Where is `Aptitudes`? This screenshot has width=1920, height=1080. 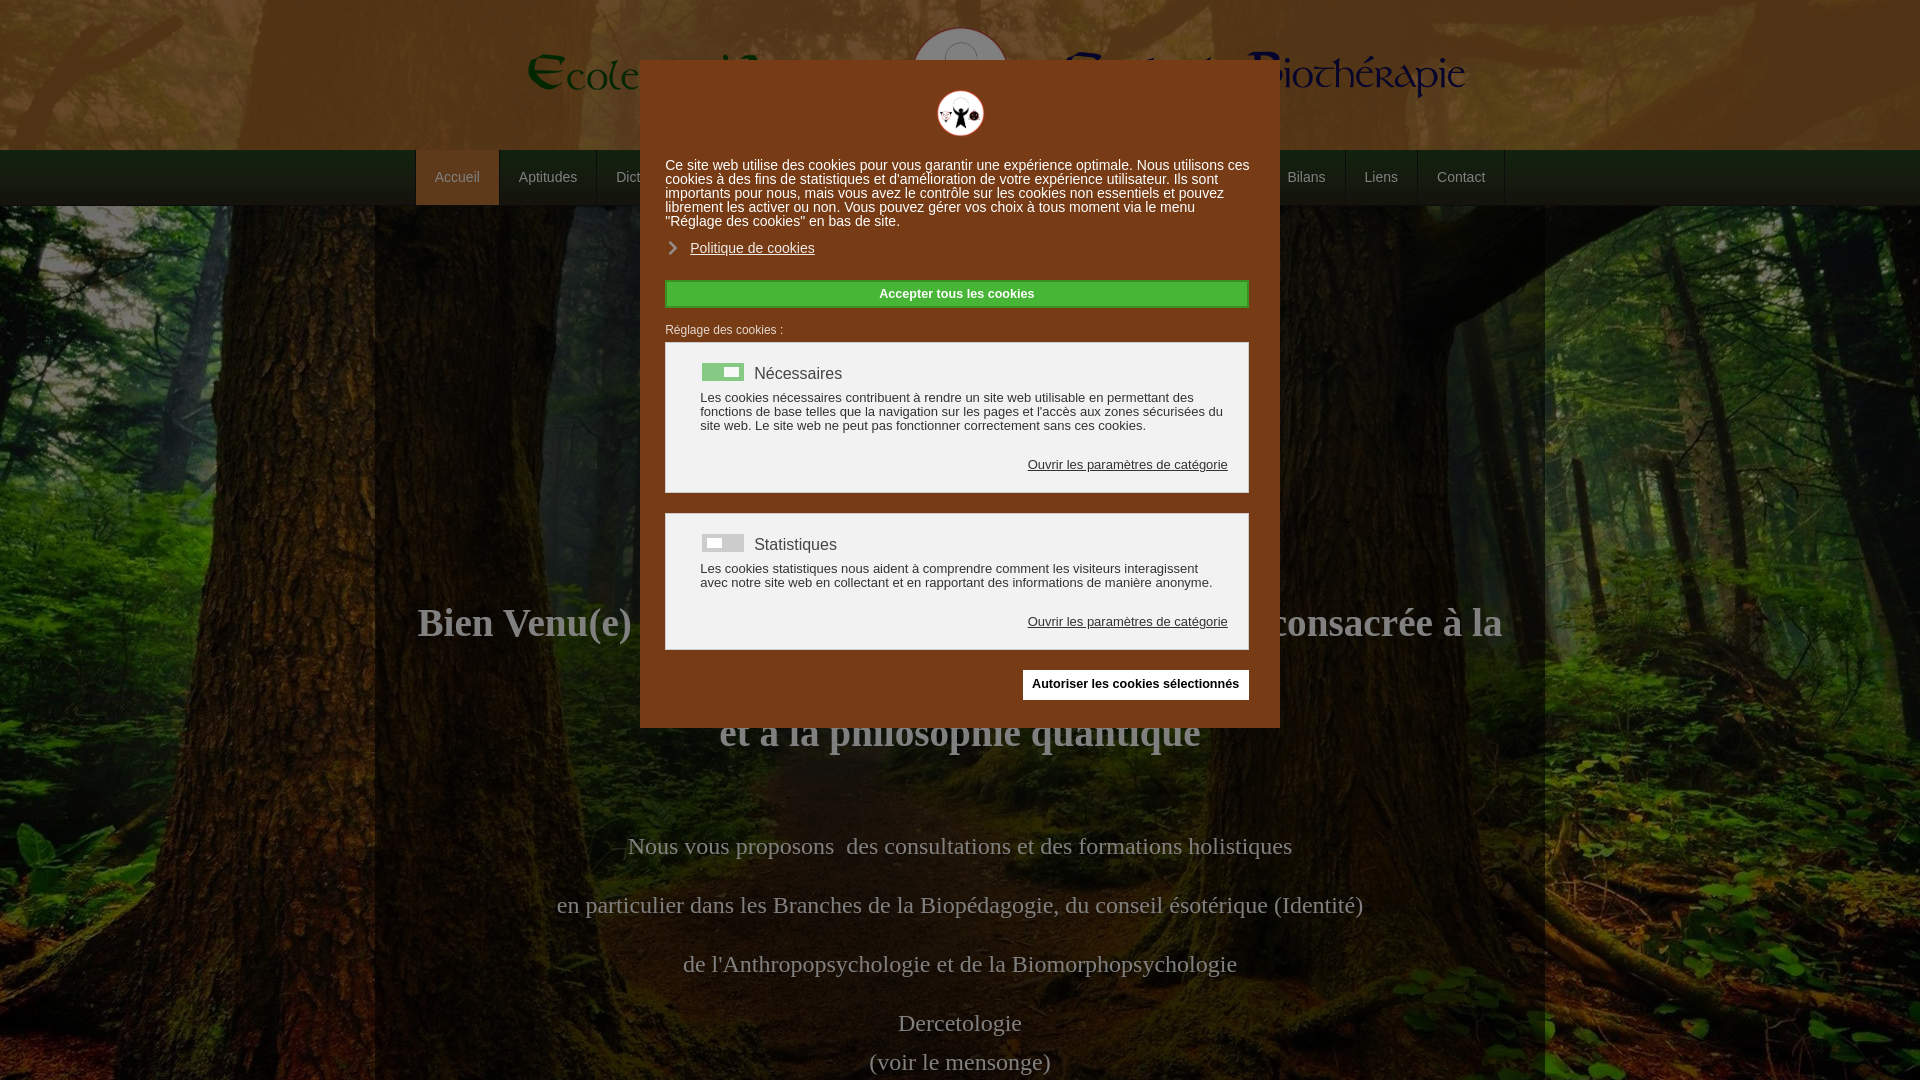 Aptitudes is located at coordinates (548, 178).